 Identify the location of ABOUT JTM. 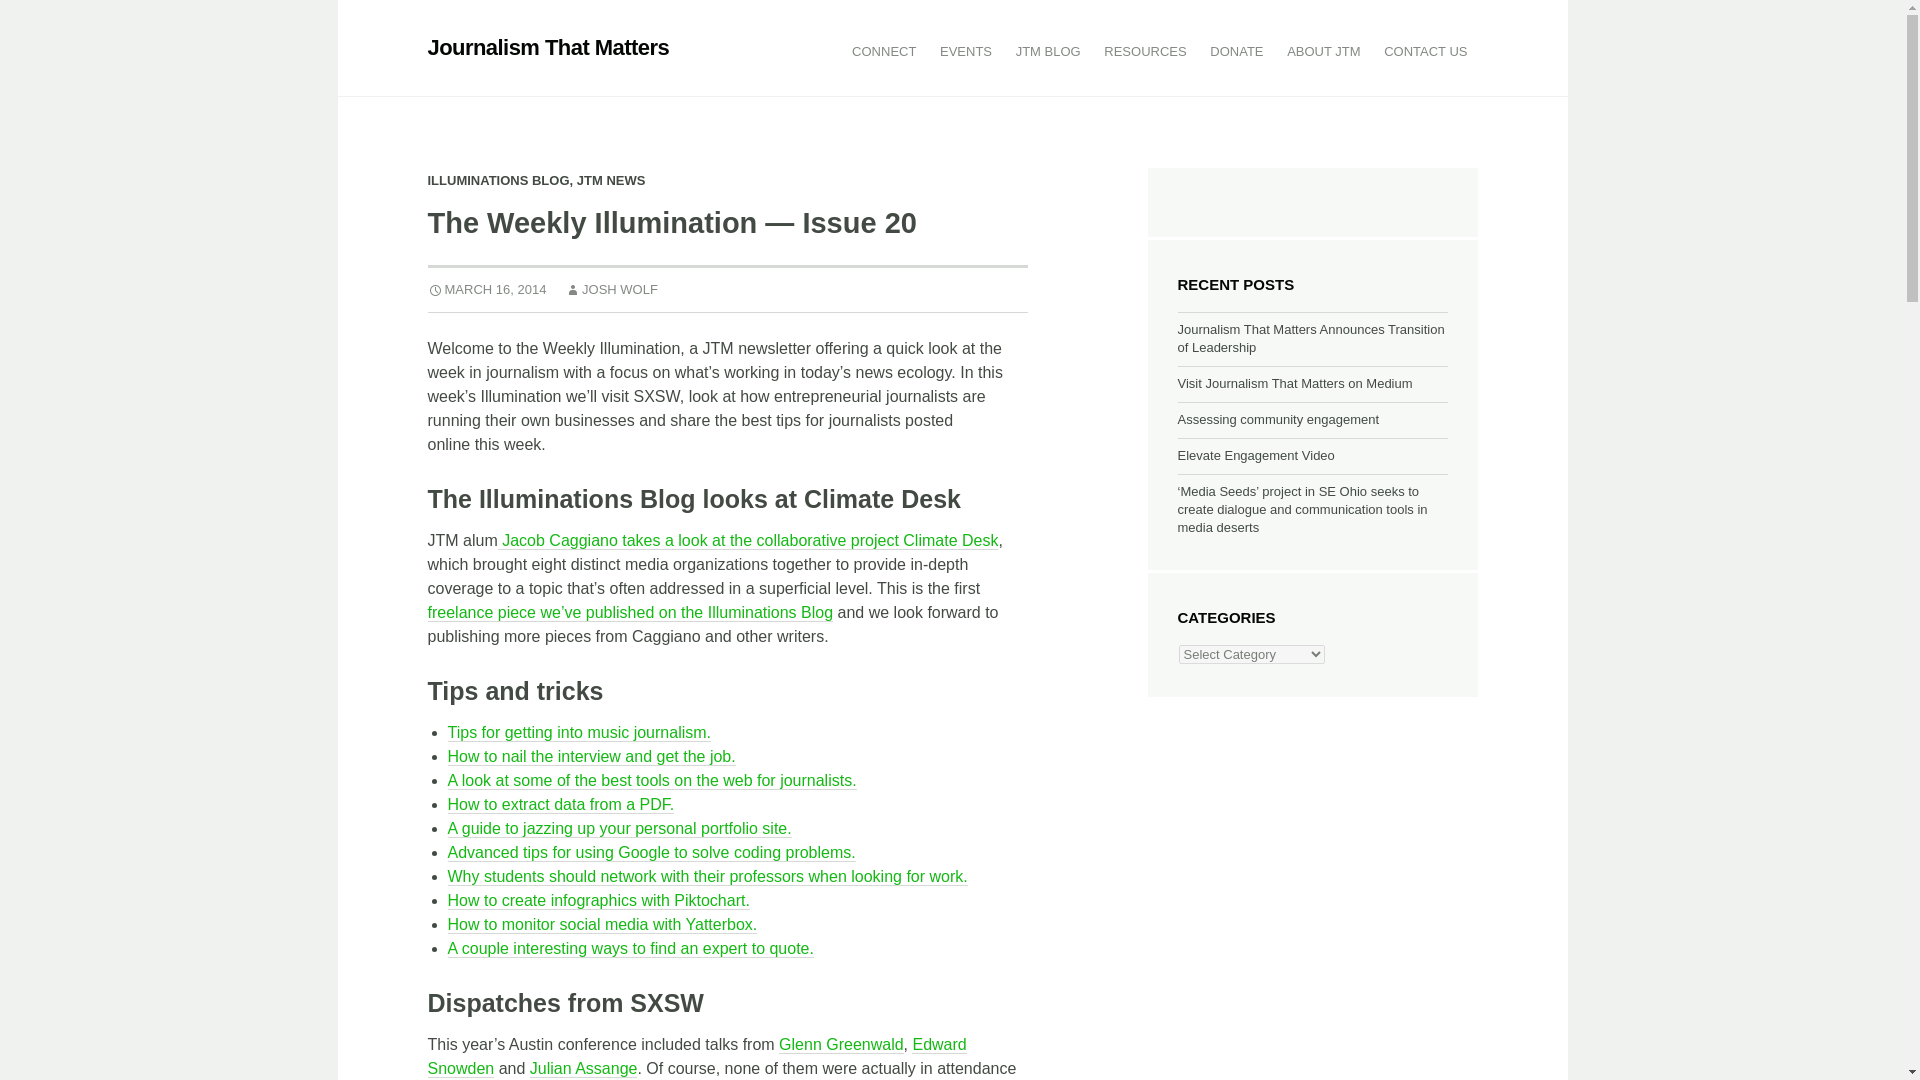
(1323, 52).